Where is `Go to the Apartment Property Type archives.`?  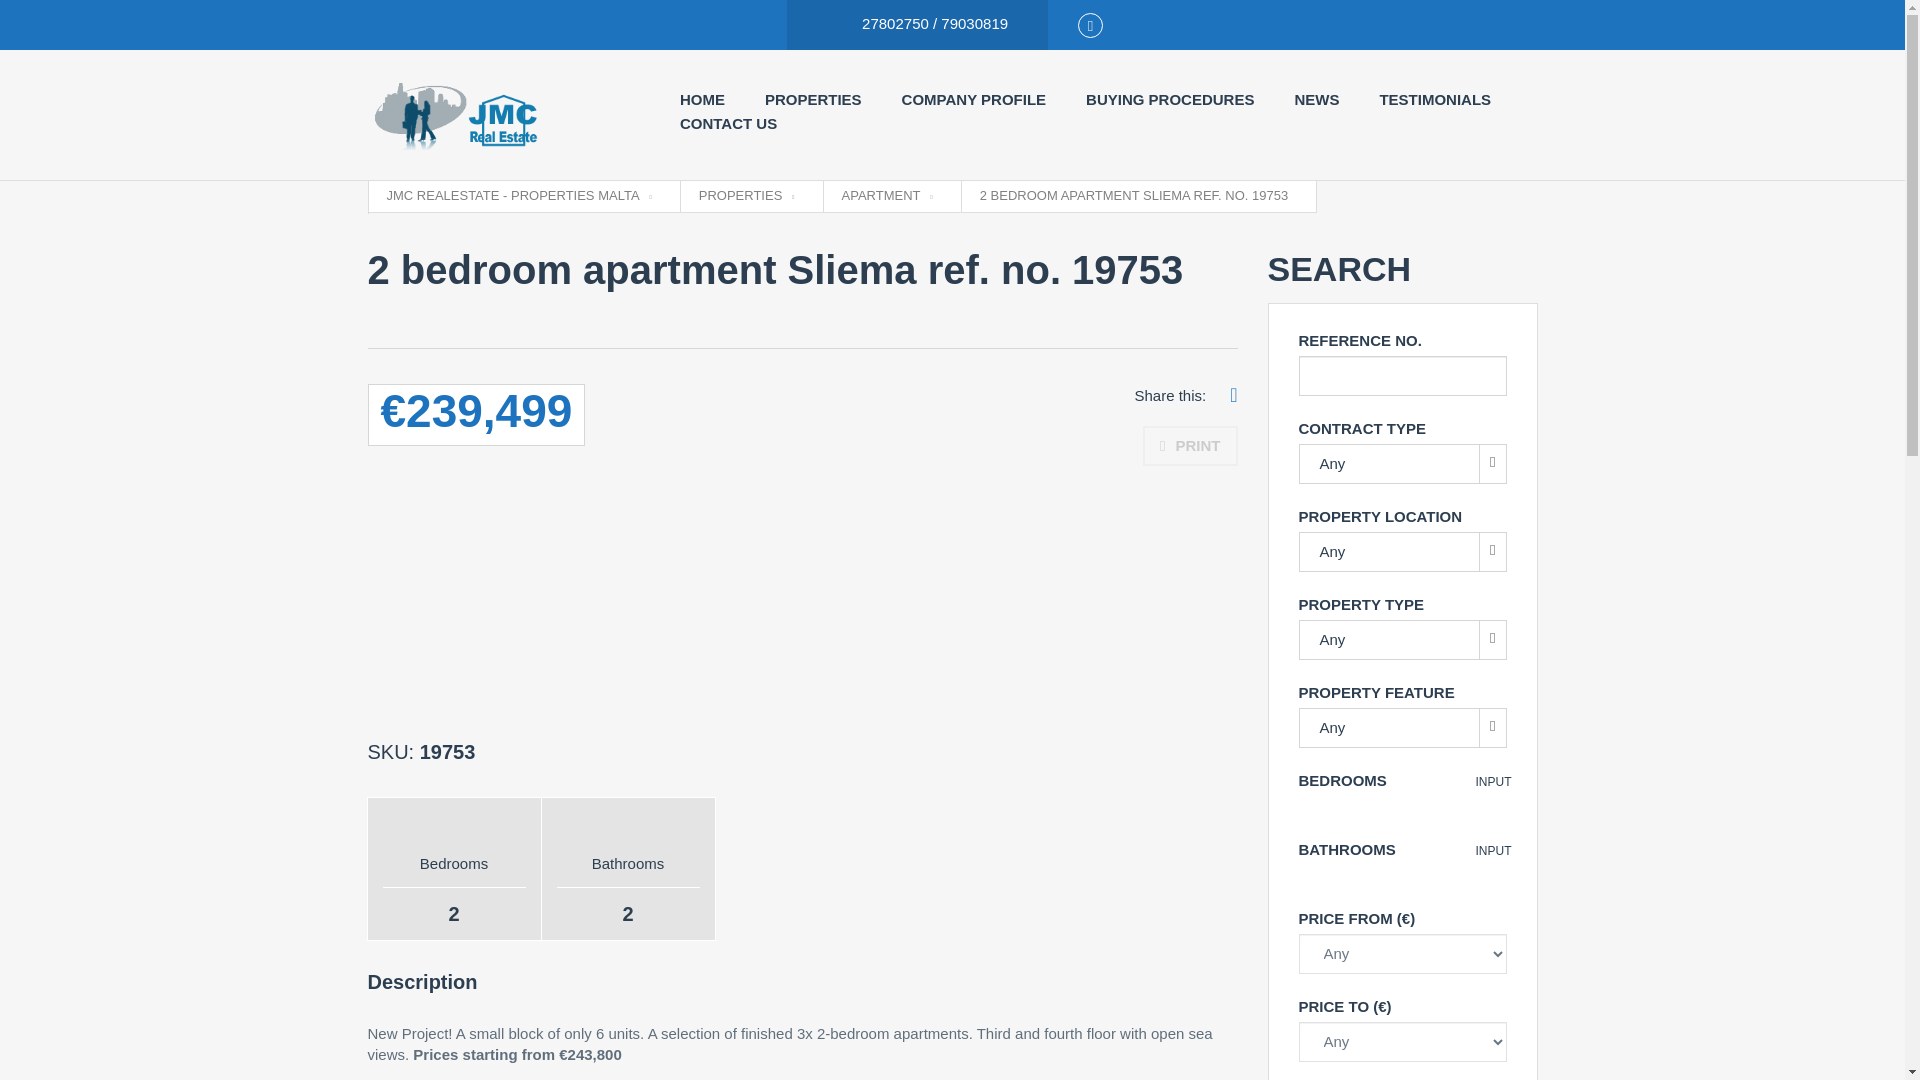 Go to the Apartment Property Type archives. is located at coordinates (888, 196).